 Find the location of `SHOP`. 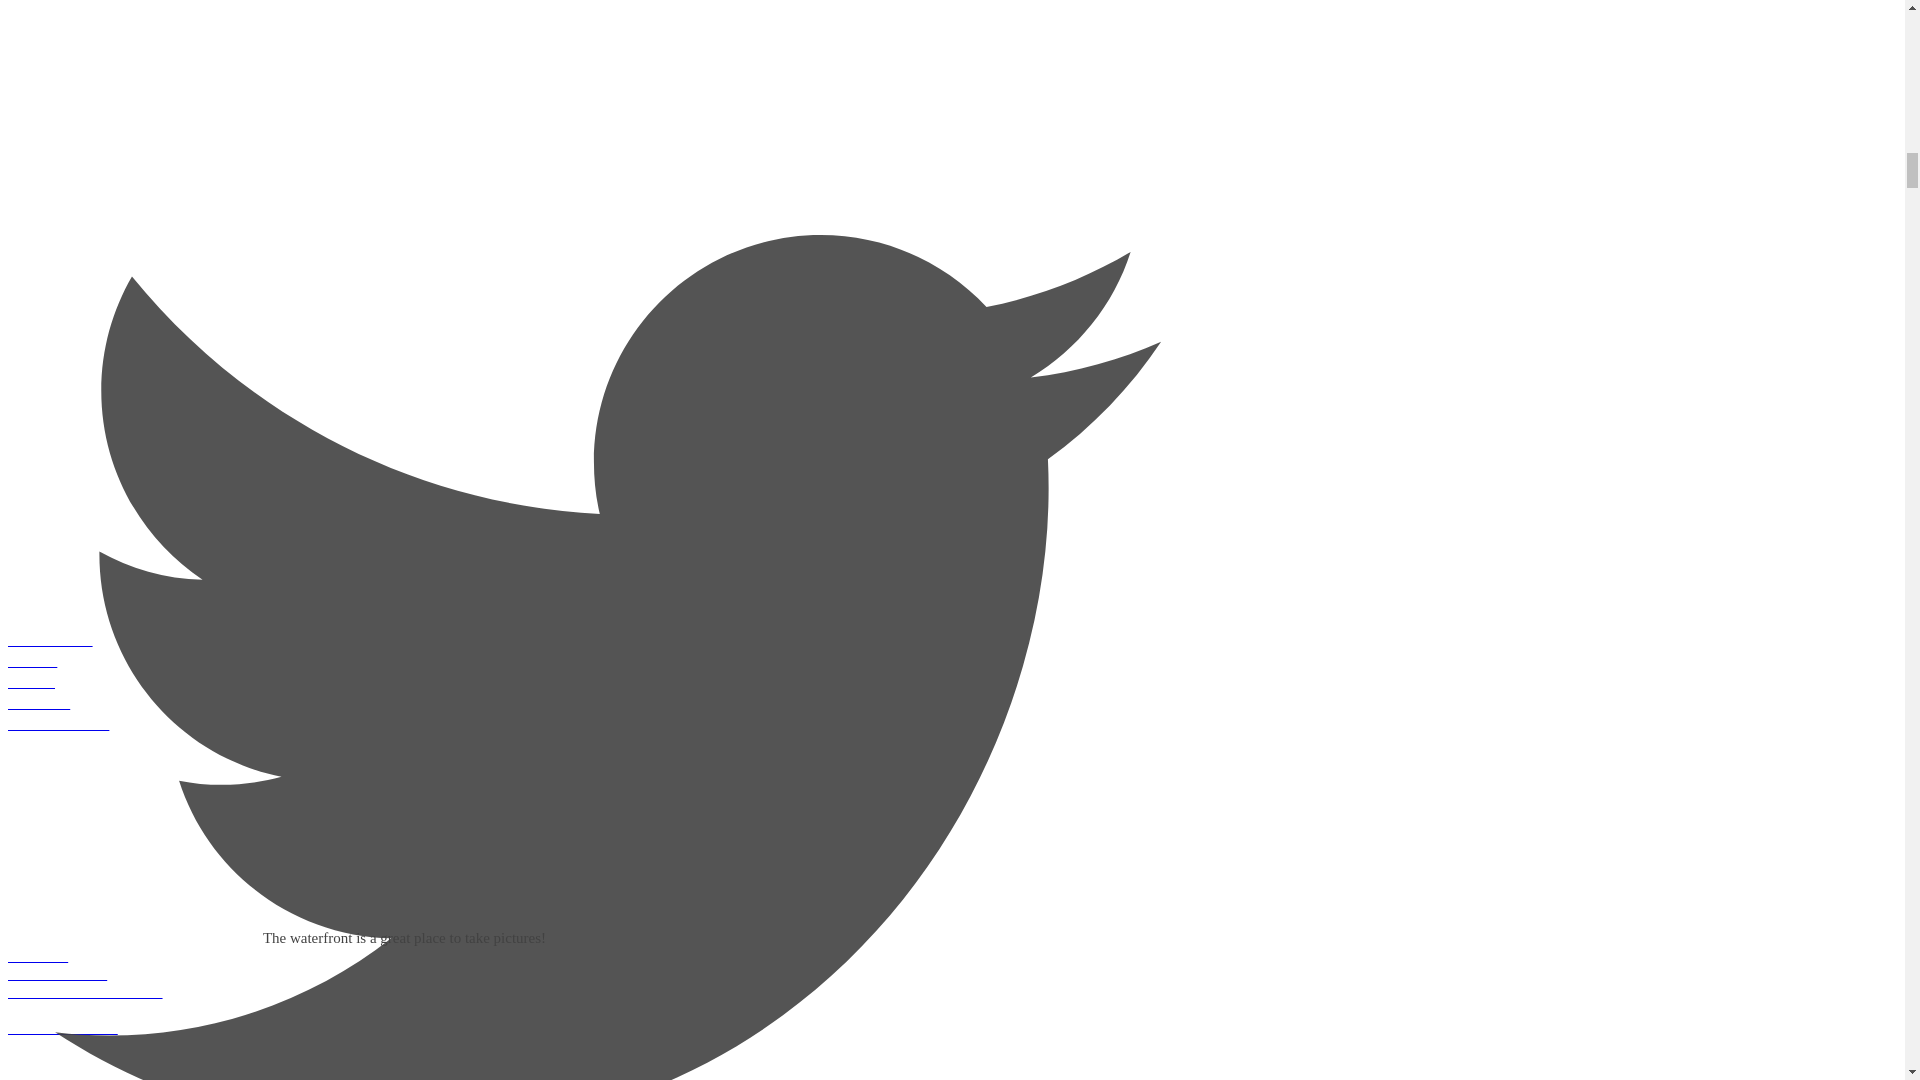

SHOP is located at coordinates (607, 682).